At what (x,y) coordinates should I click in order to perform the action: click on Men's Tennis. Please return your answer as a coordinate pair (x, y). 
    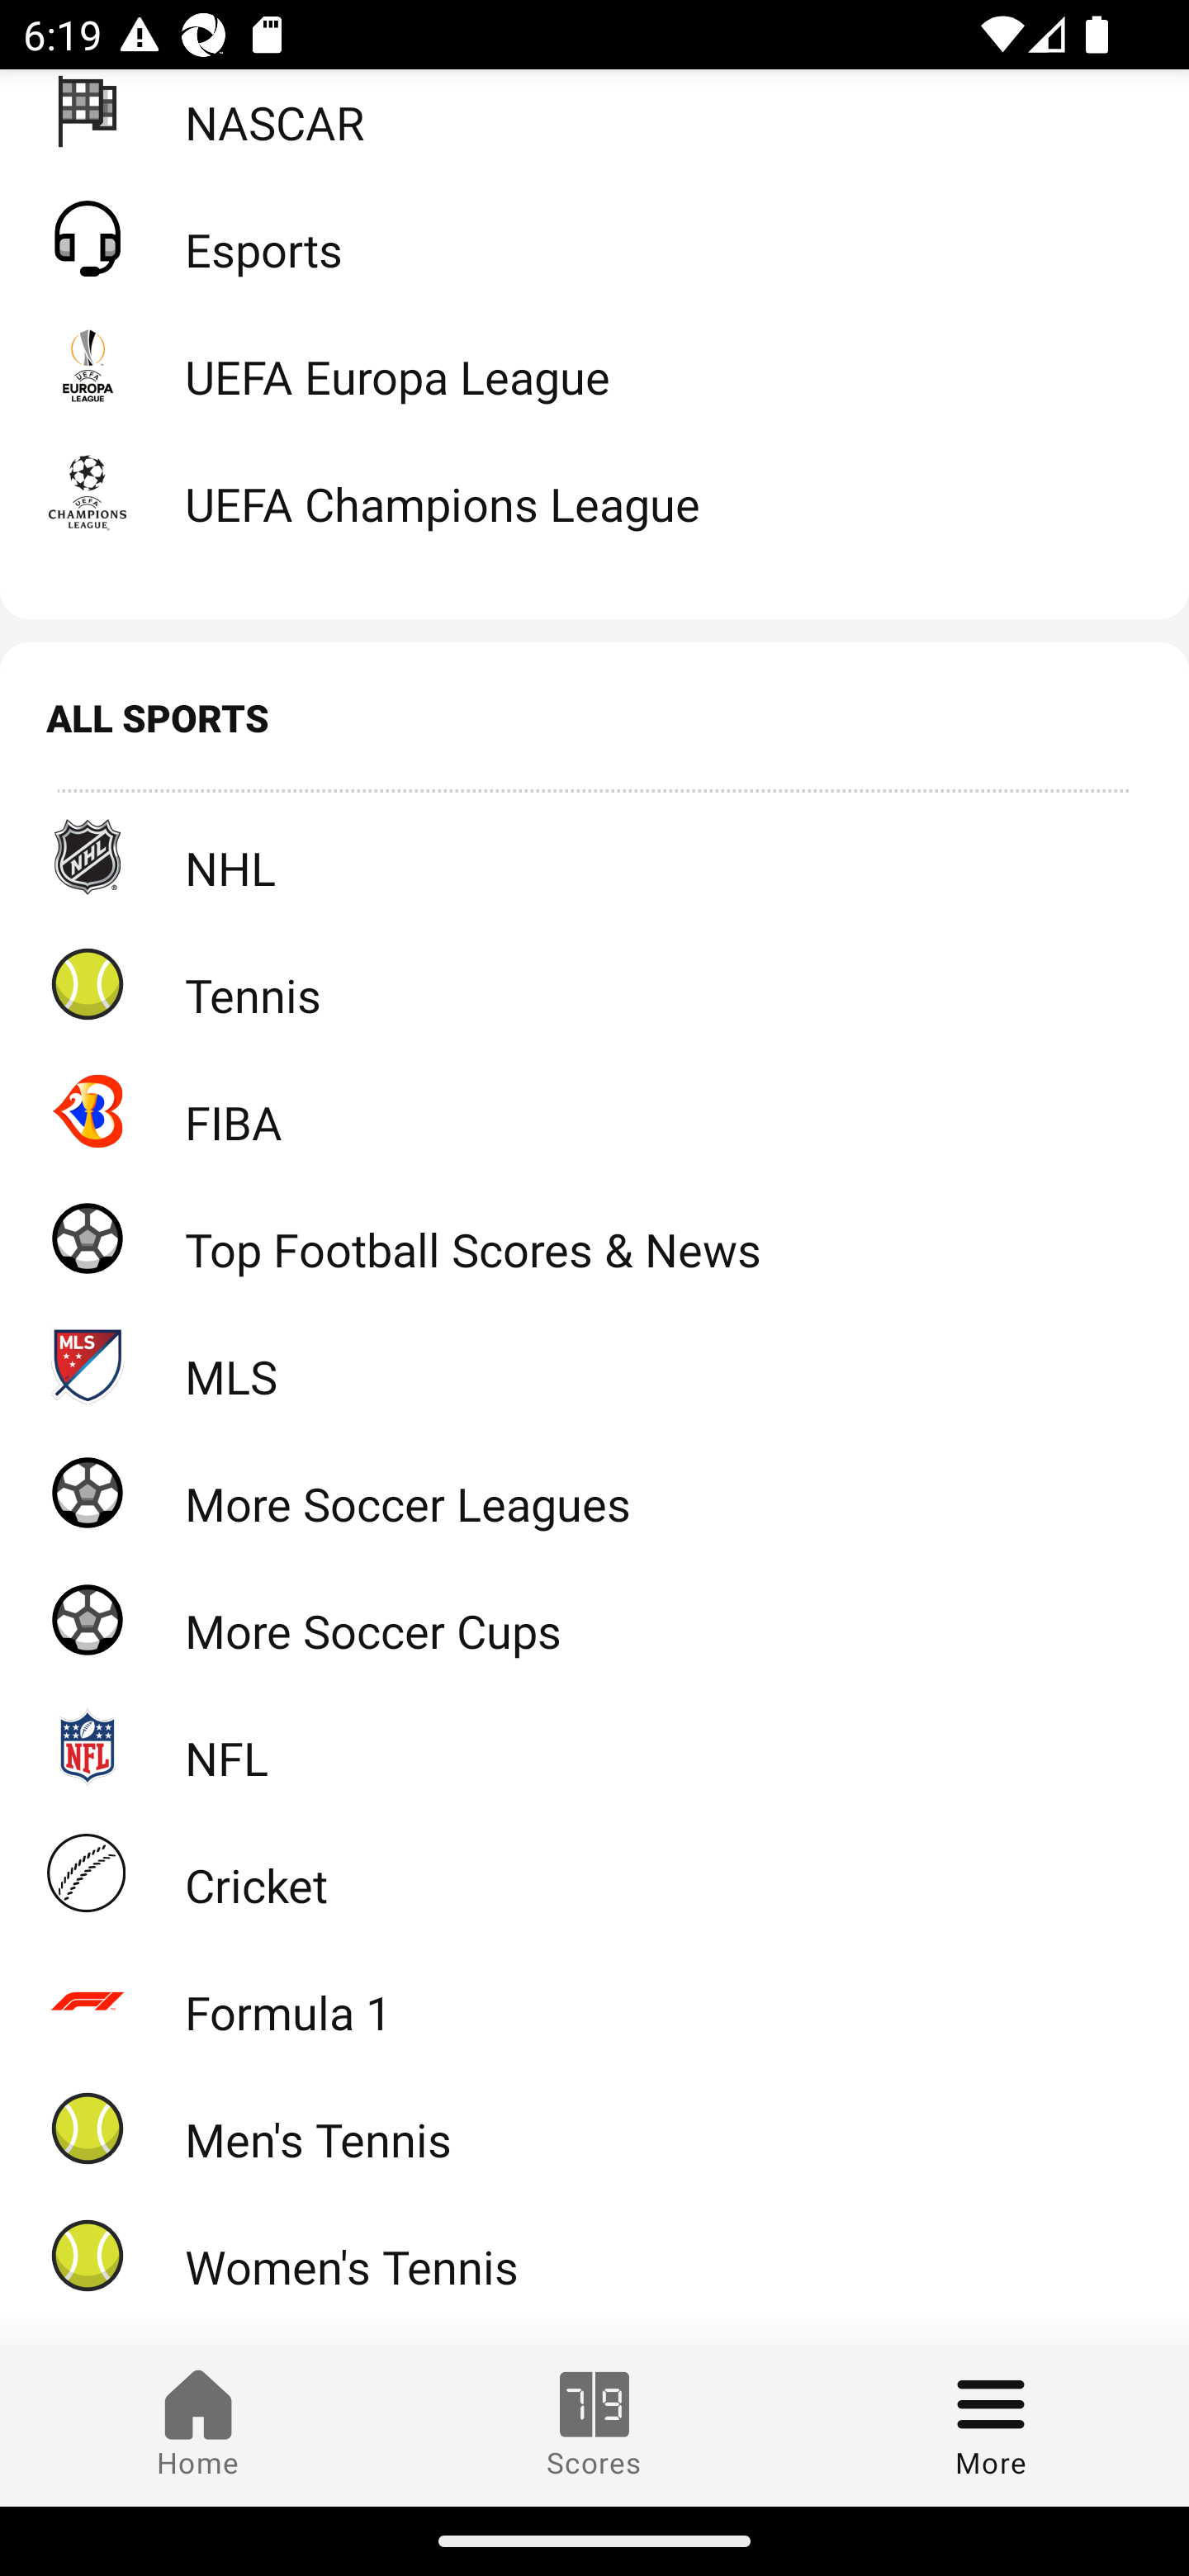
    Looking at the image, I should click on (594, 2128).